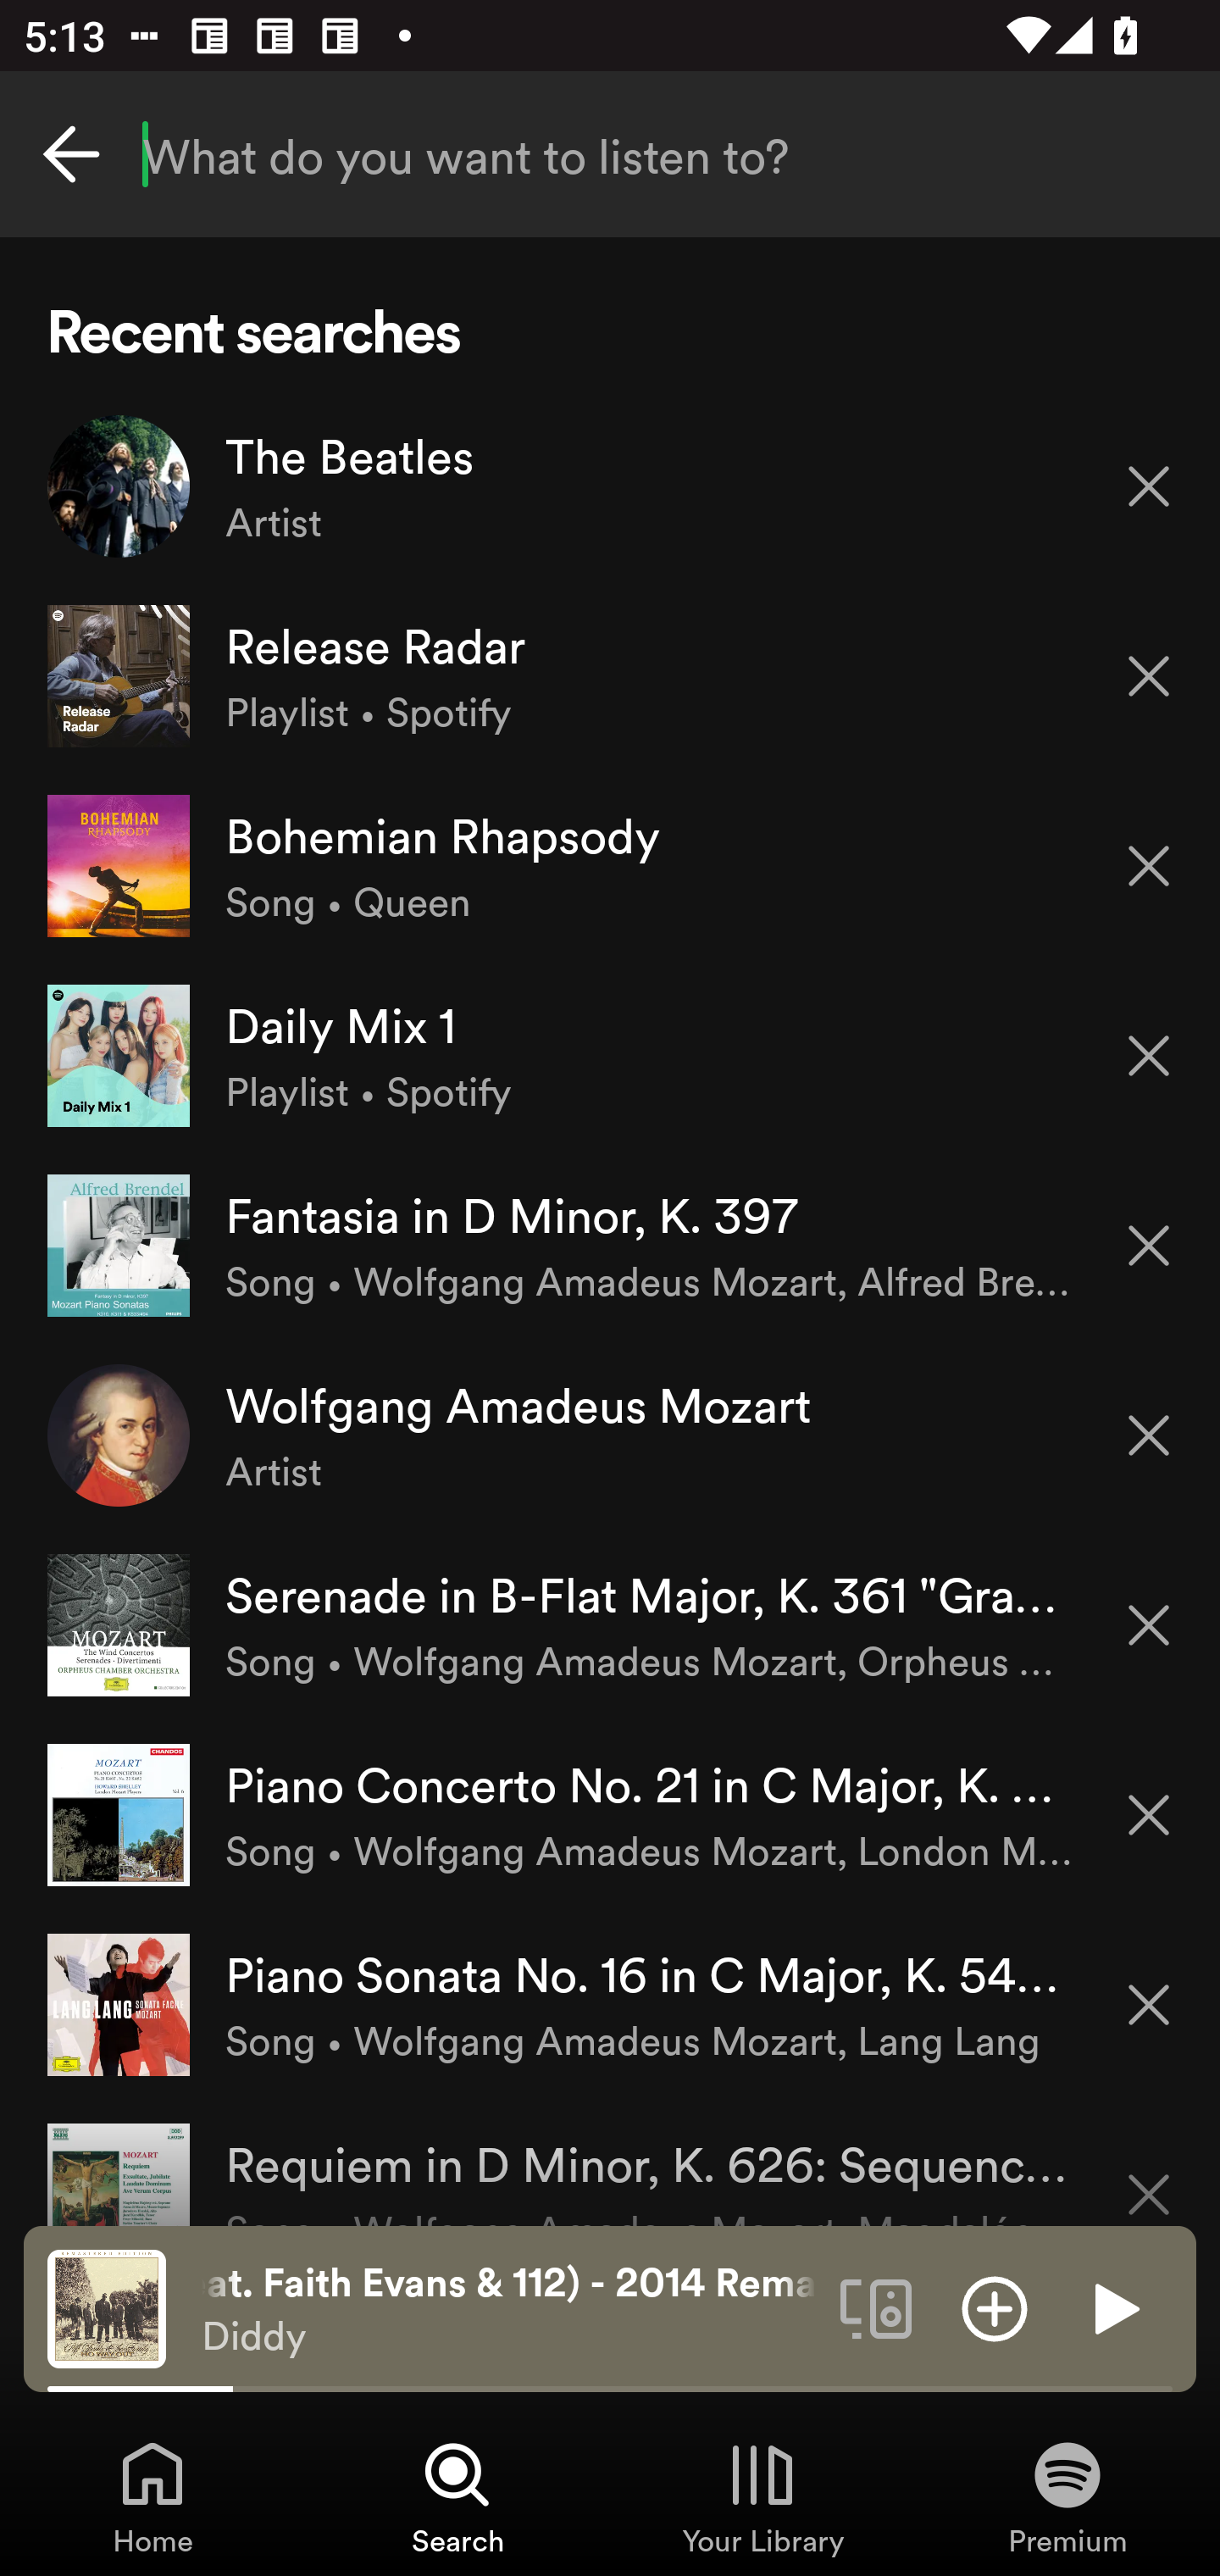  What do you see at coordinates (610, 676) in the screenshot?
I see `Release Radar Playlist • Spotify Remove` at bounding box center [610, 676].